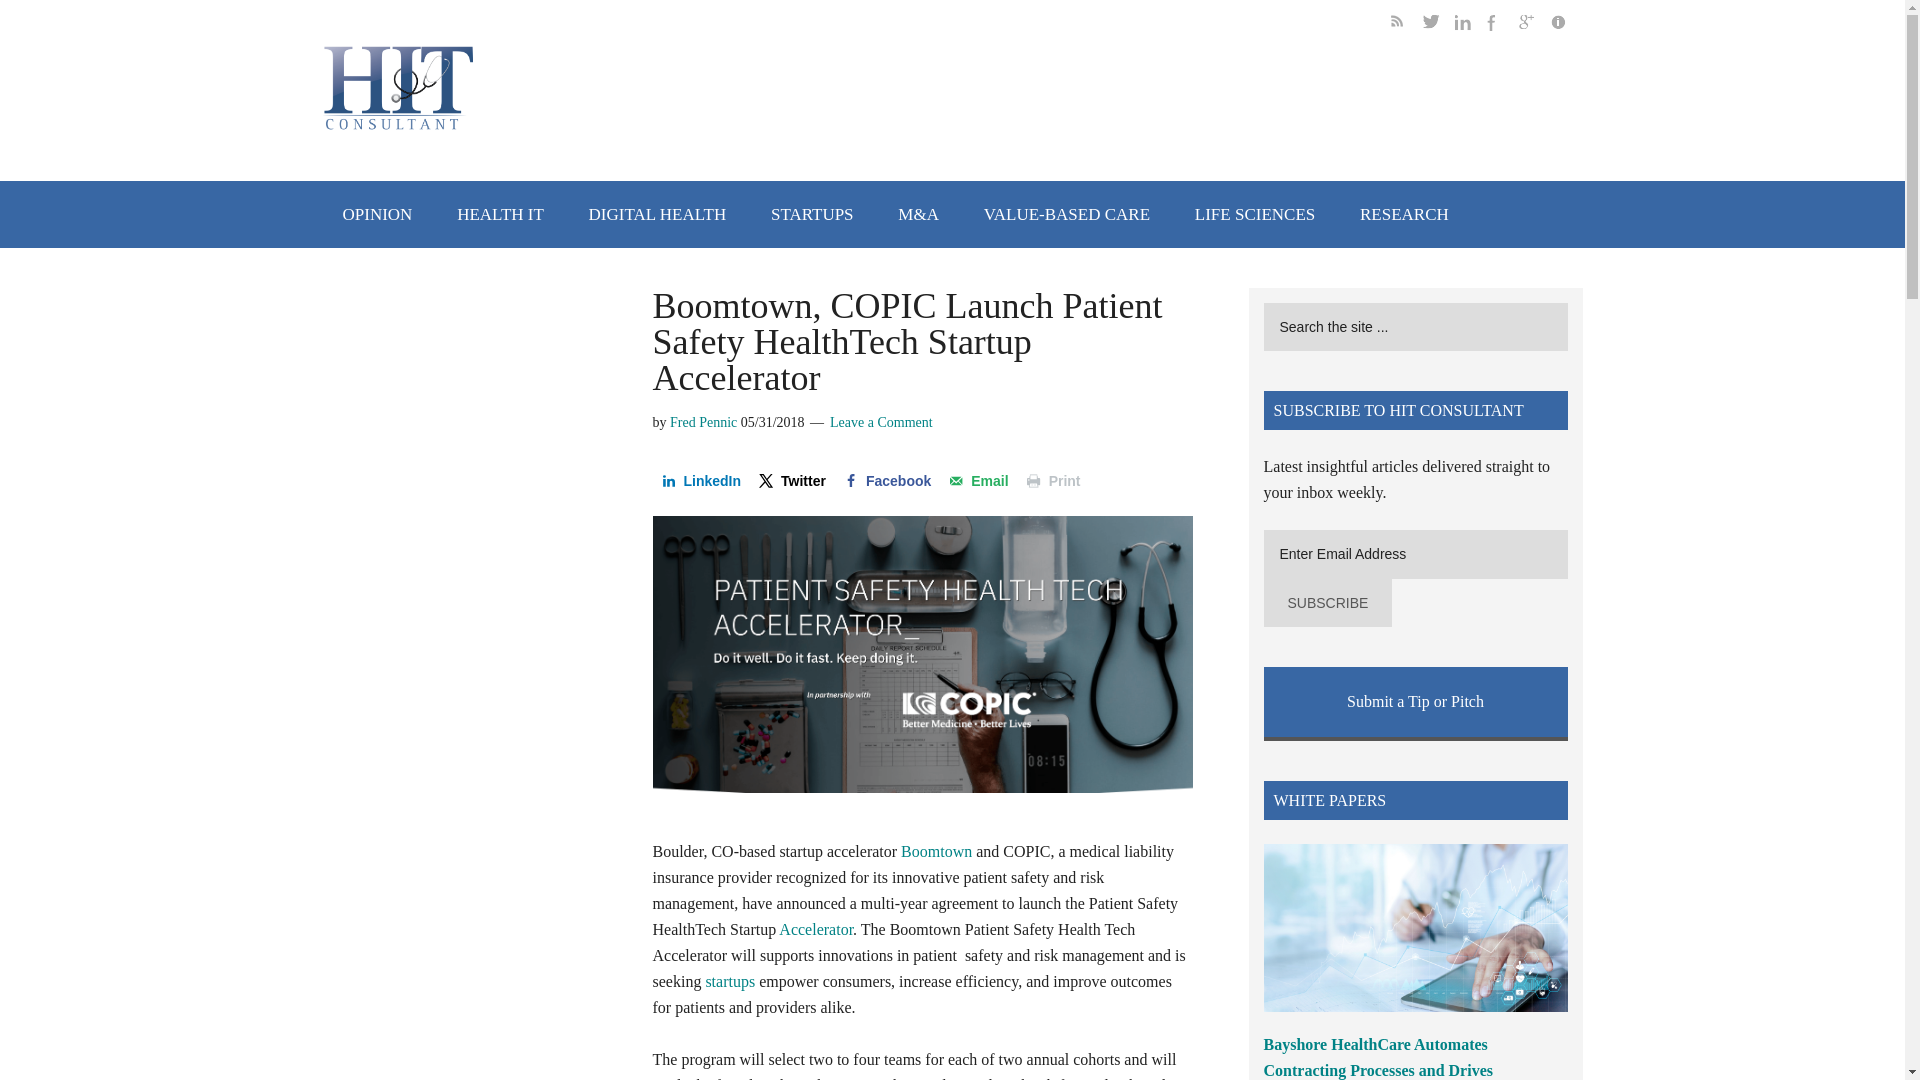 The width and height of the screenshot is (1920, 1080). What do you see at coordinates (1566, 25) in the screenshot?
I see `get more info` at bounding box center [1566, 25].